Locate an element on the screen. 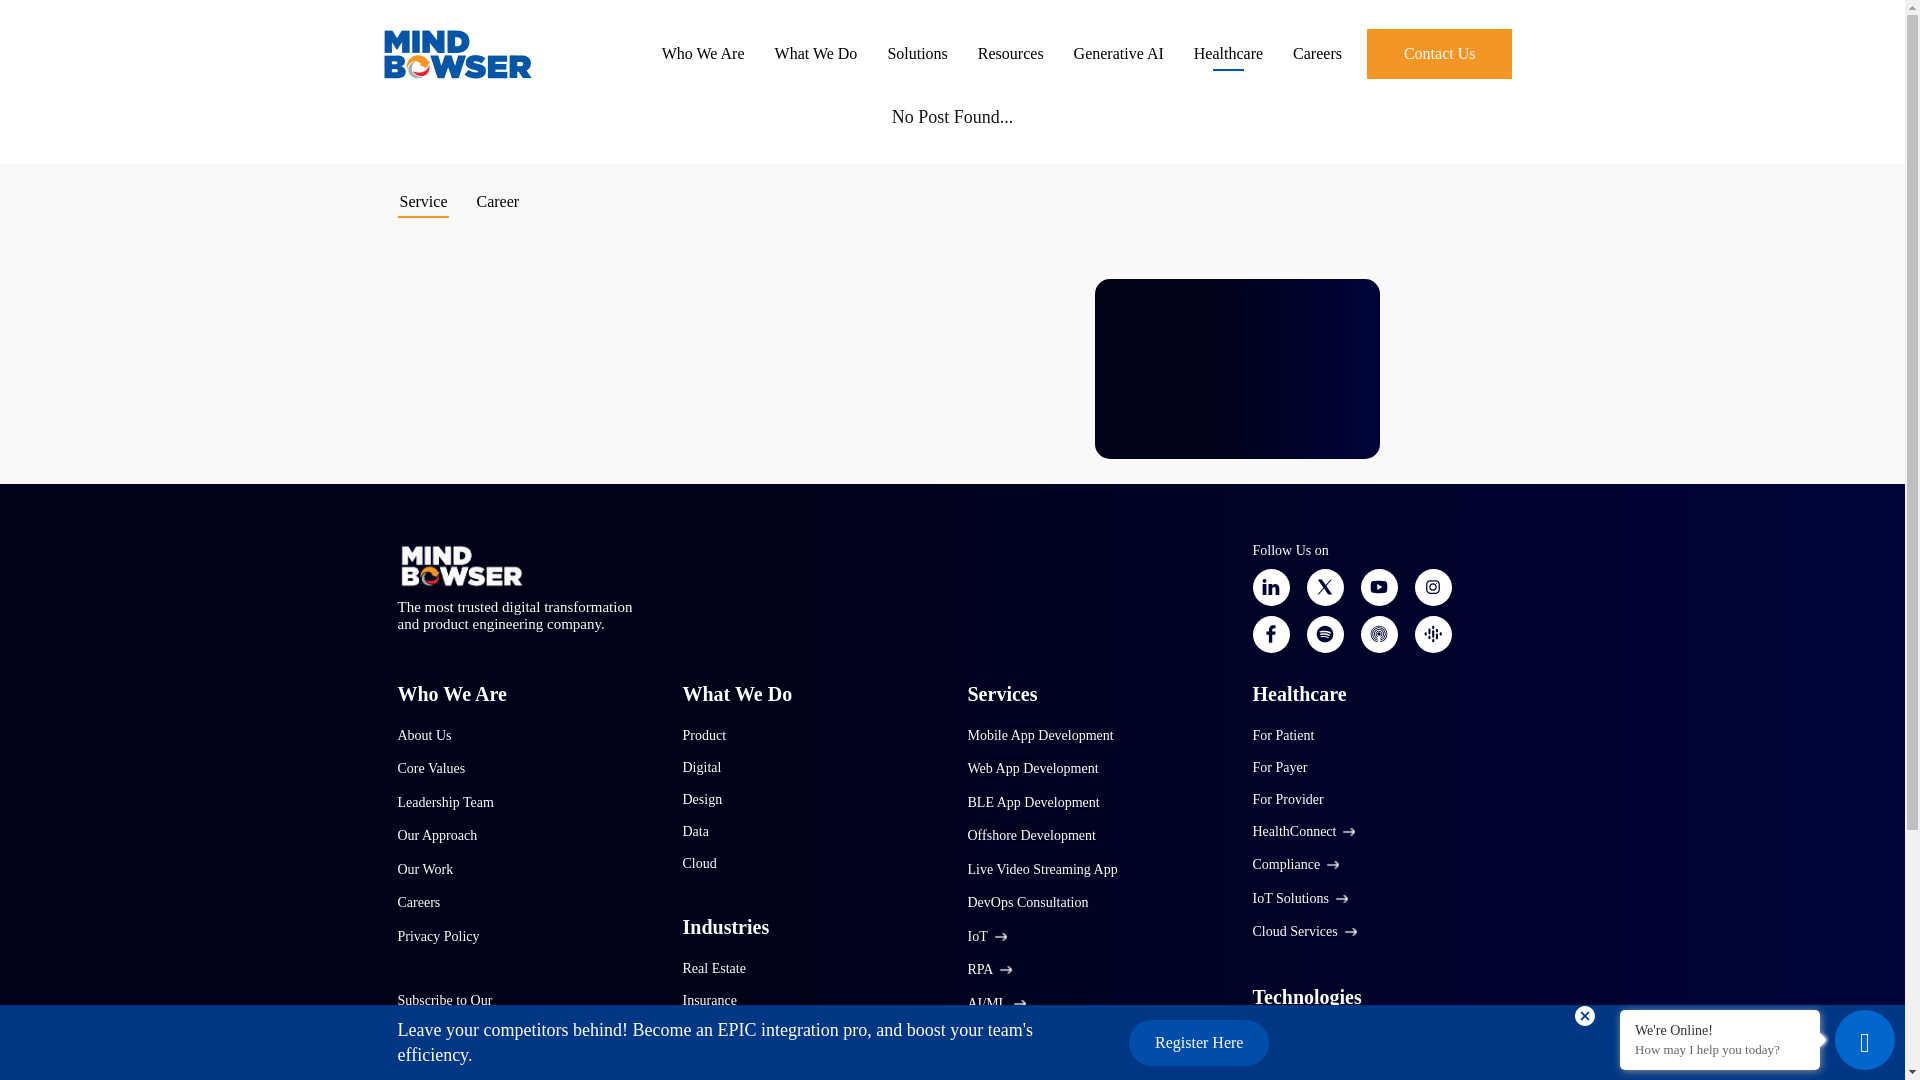 Image resolution: width=1920 pixels, height=1080 pixels. Who We Are is located at coordinates (703, 54).